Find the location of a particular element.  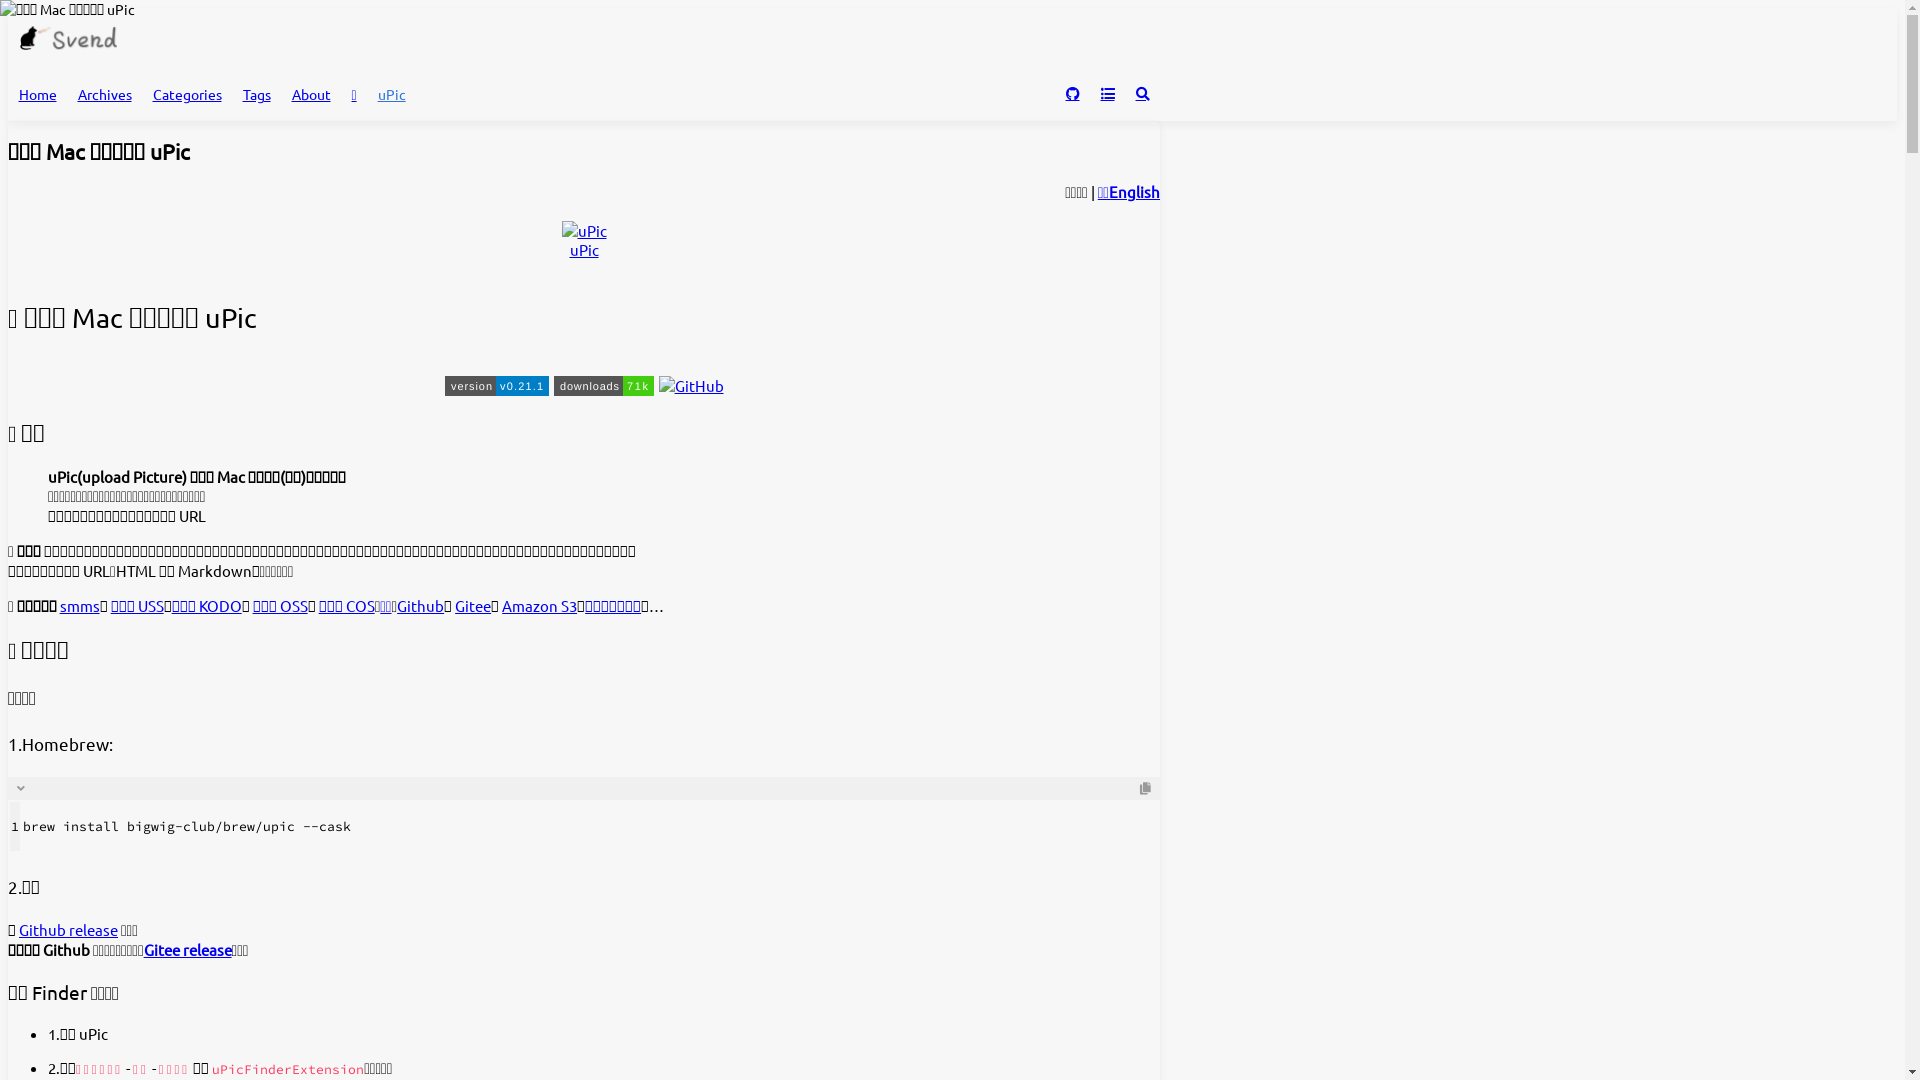

smms is located at coordinates (80, 606).